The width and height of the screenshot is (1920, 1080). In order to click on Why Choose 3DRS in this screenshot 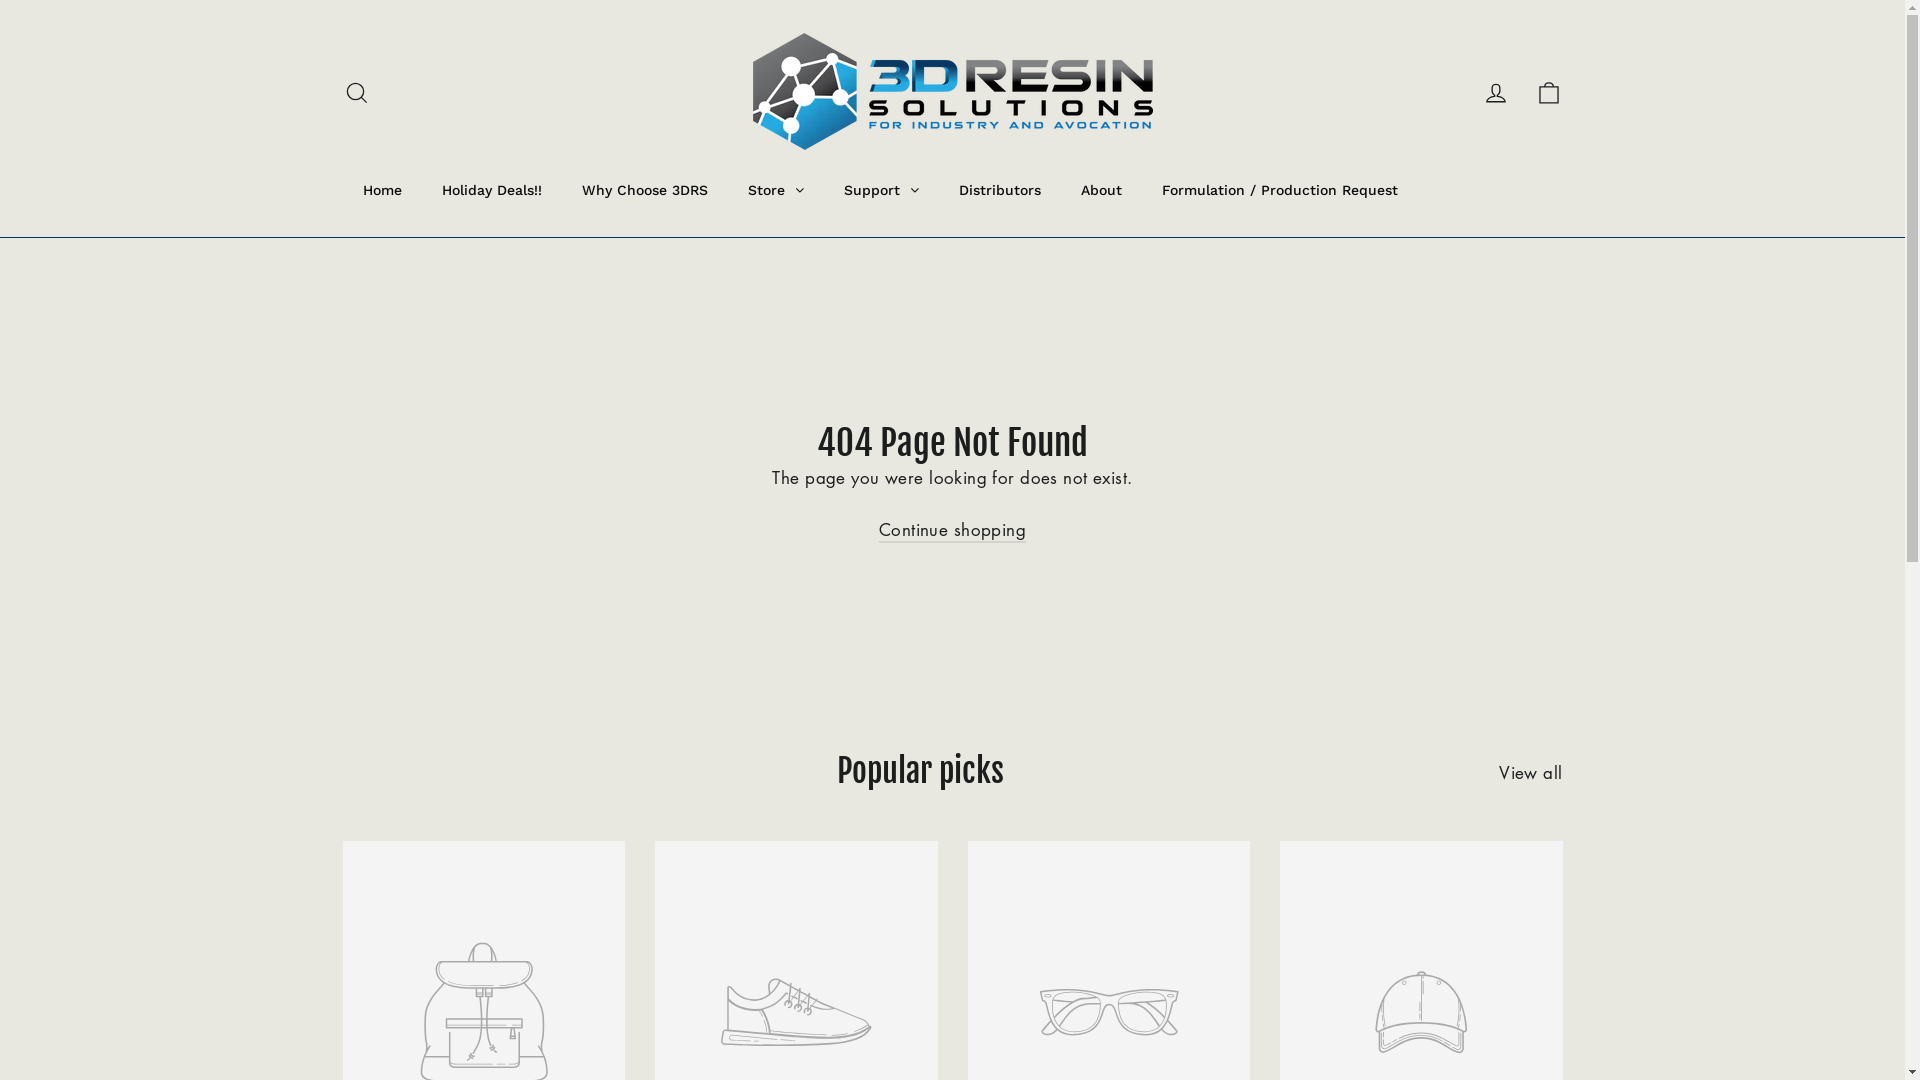, I will do `click(645, 190)`.